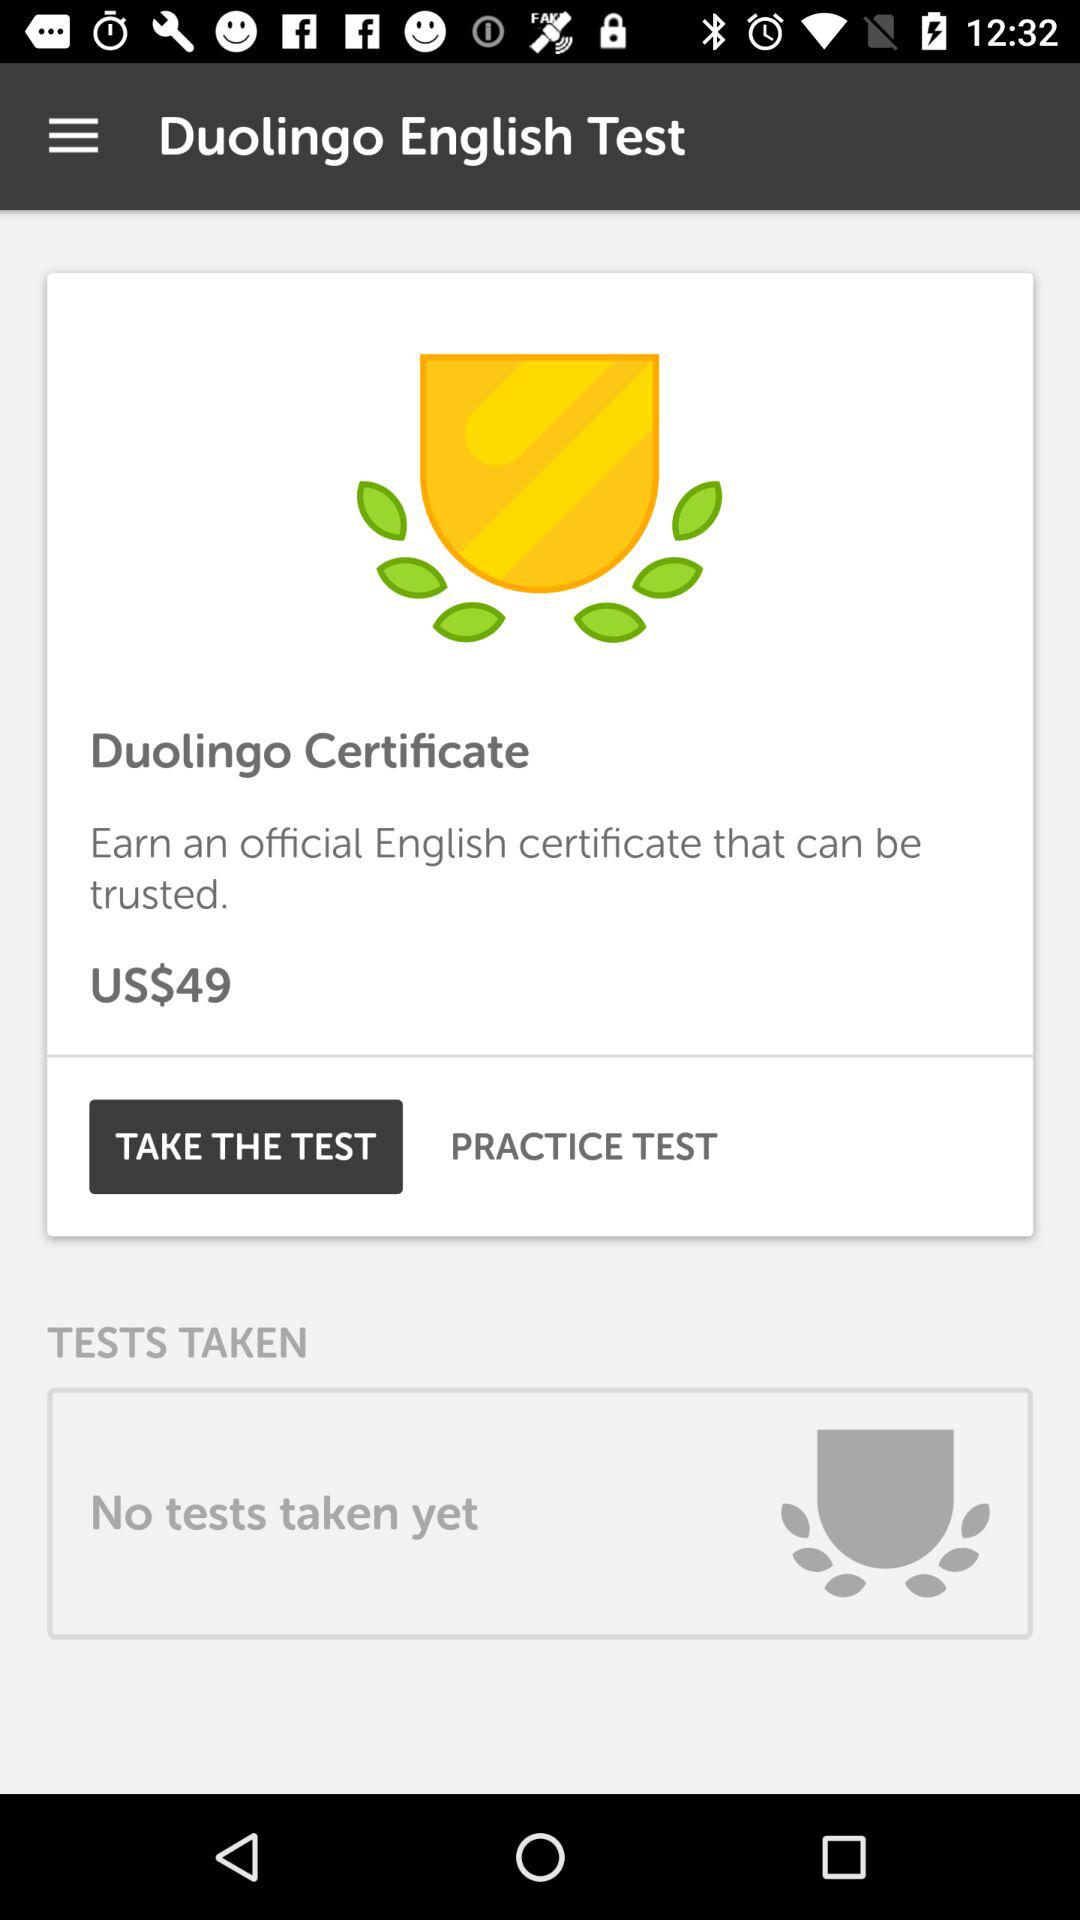 Image resolution: width=1080 pixels, height=1920 pixels. What do you see at coordinates (246, 1146) in the screenshot?
I see `select icon next to the practice test item` at bounding box center [246, 1146].